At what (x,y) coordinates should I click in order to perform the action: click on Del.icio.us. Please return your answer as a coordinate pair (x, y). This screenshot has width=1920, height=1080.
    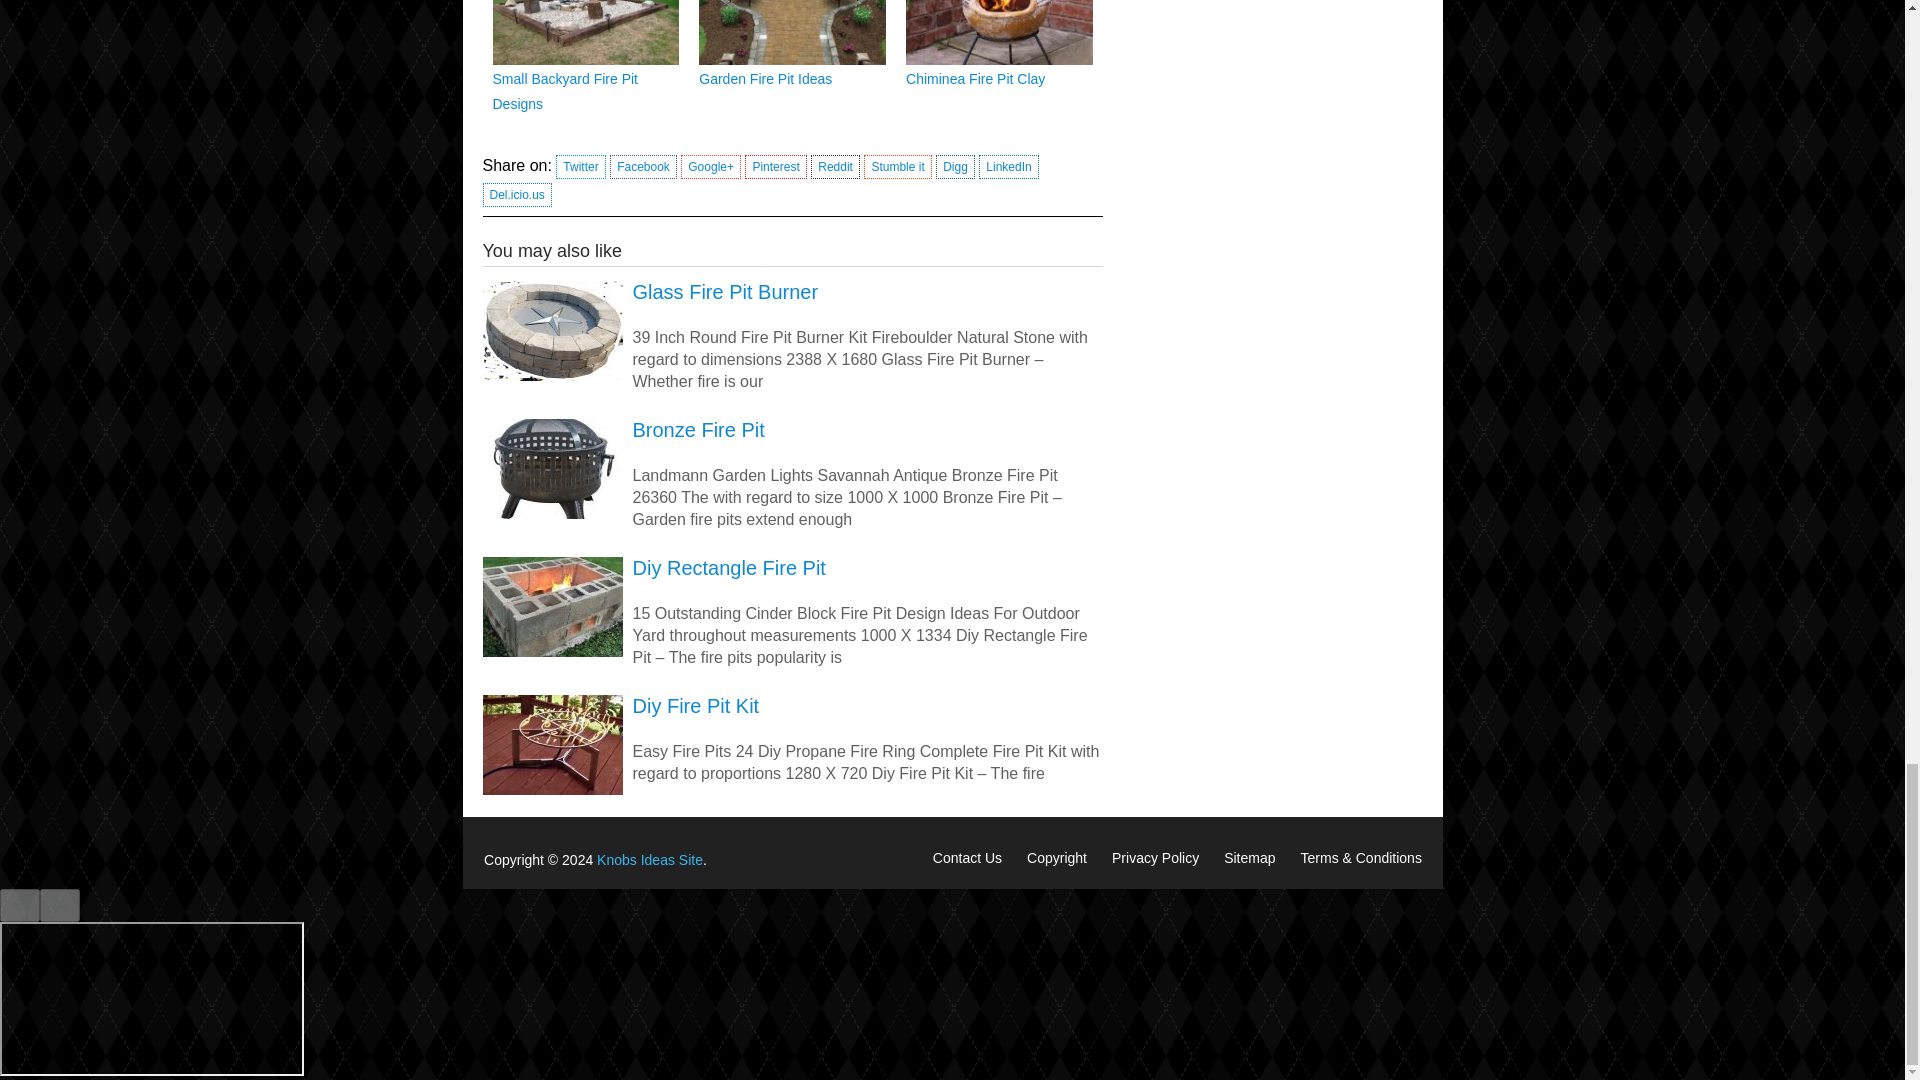
    Looking at the image, I should click on (516, 194).